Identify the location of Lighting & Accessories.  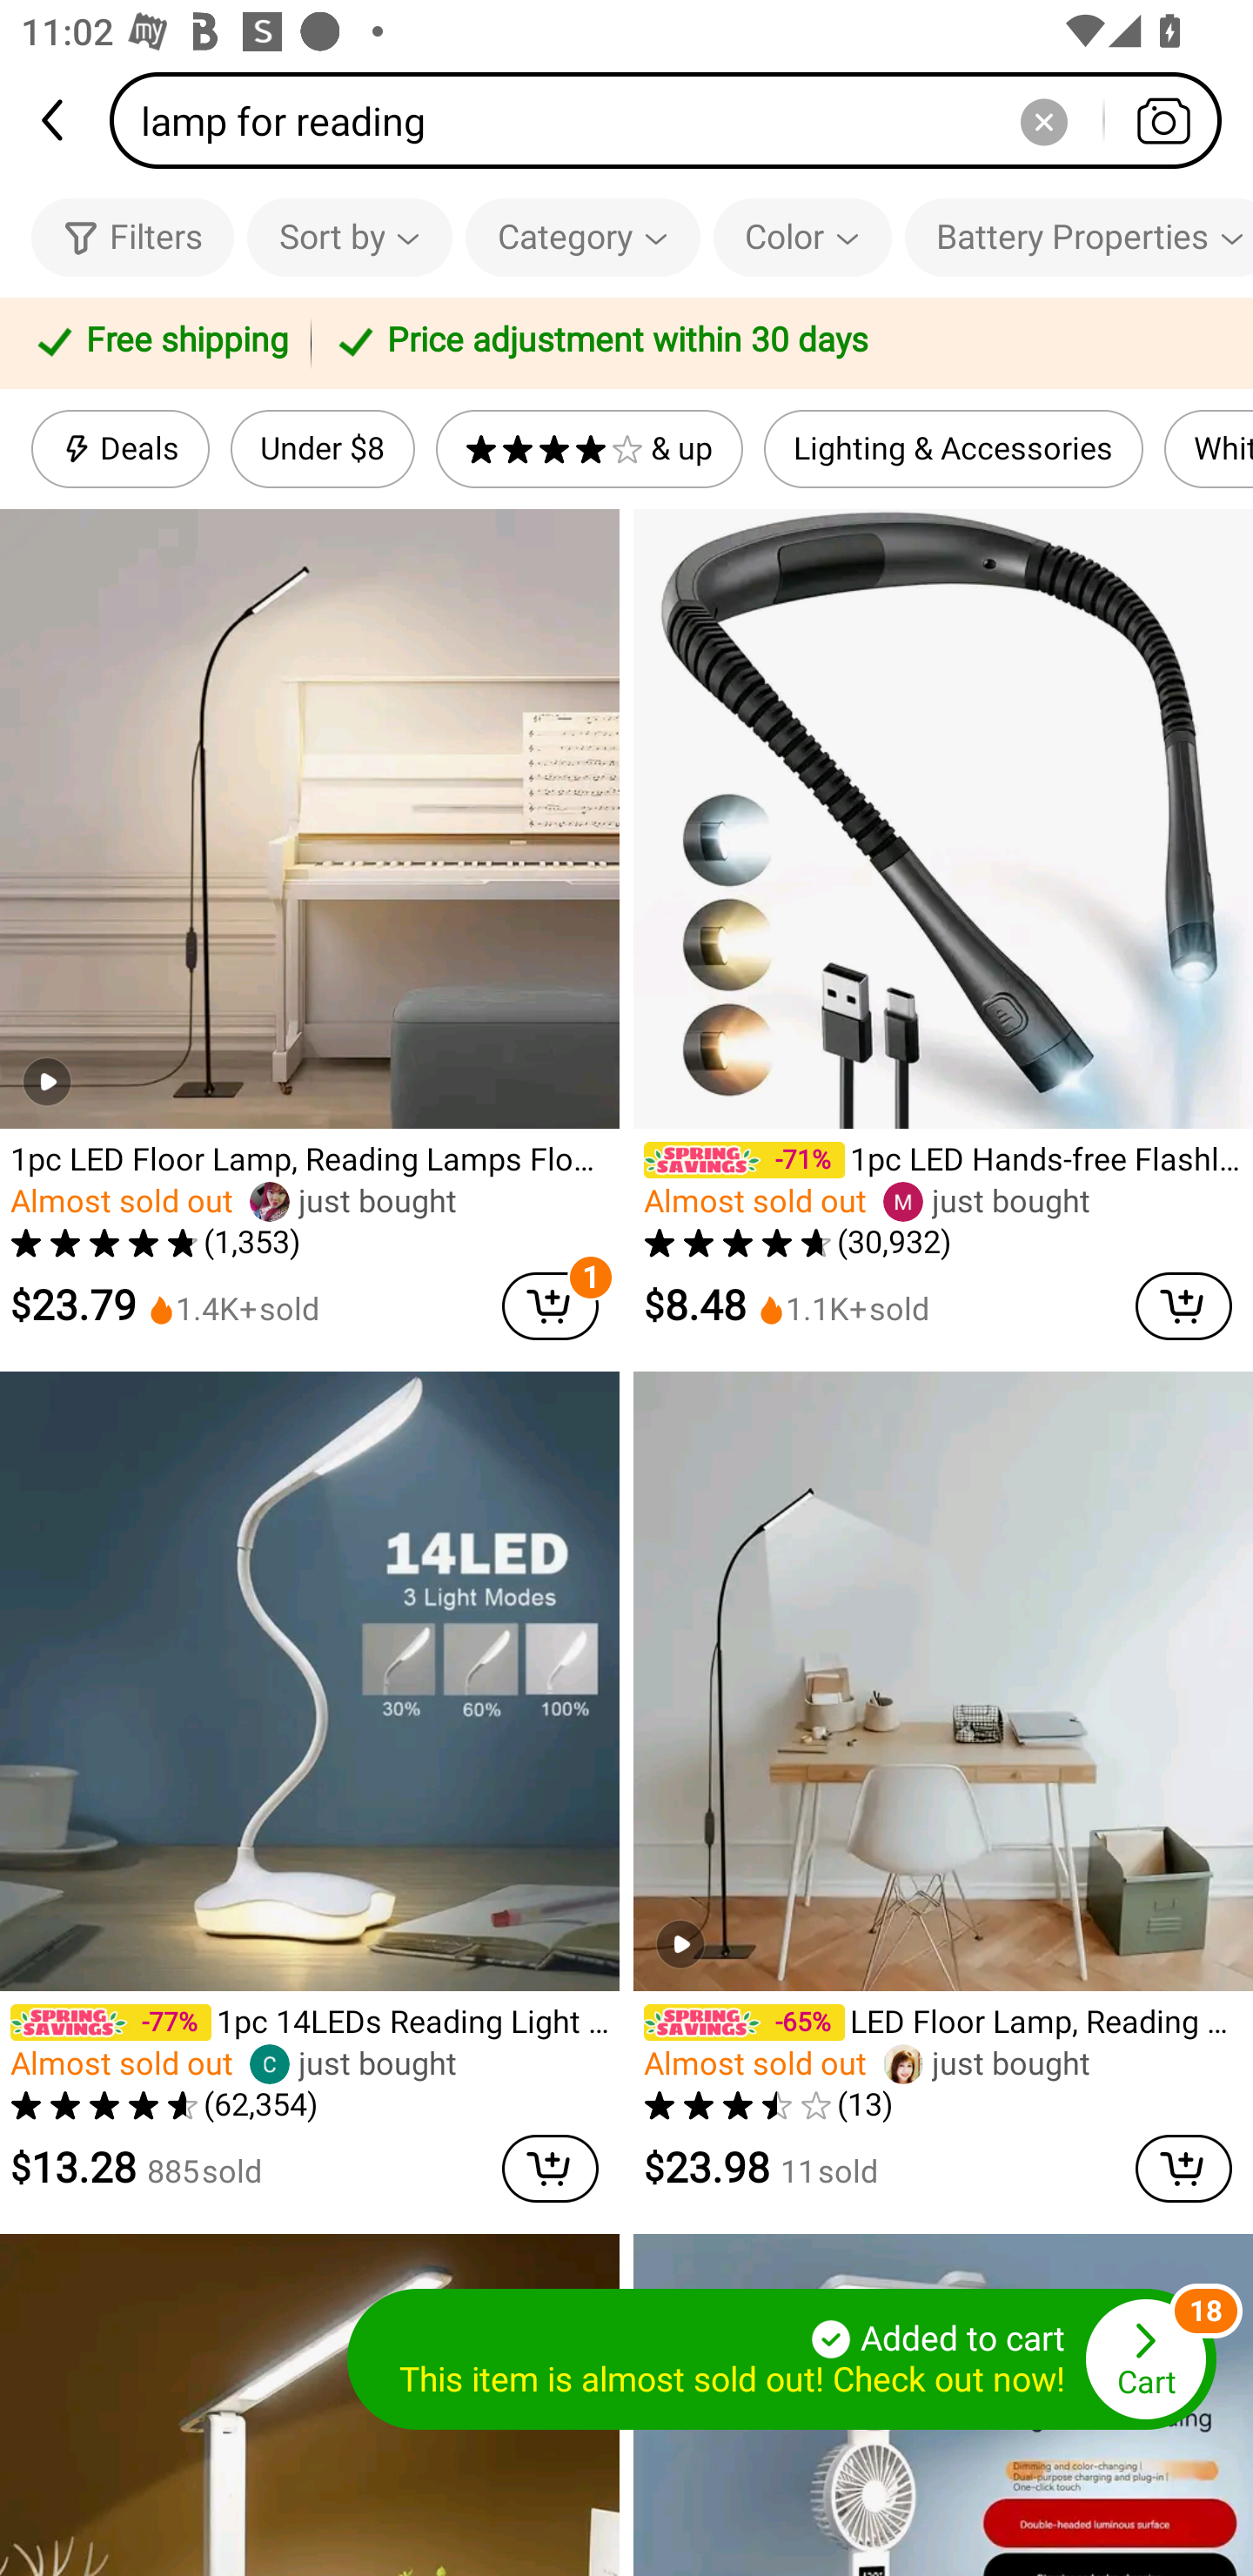
(954, 449).